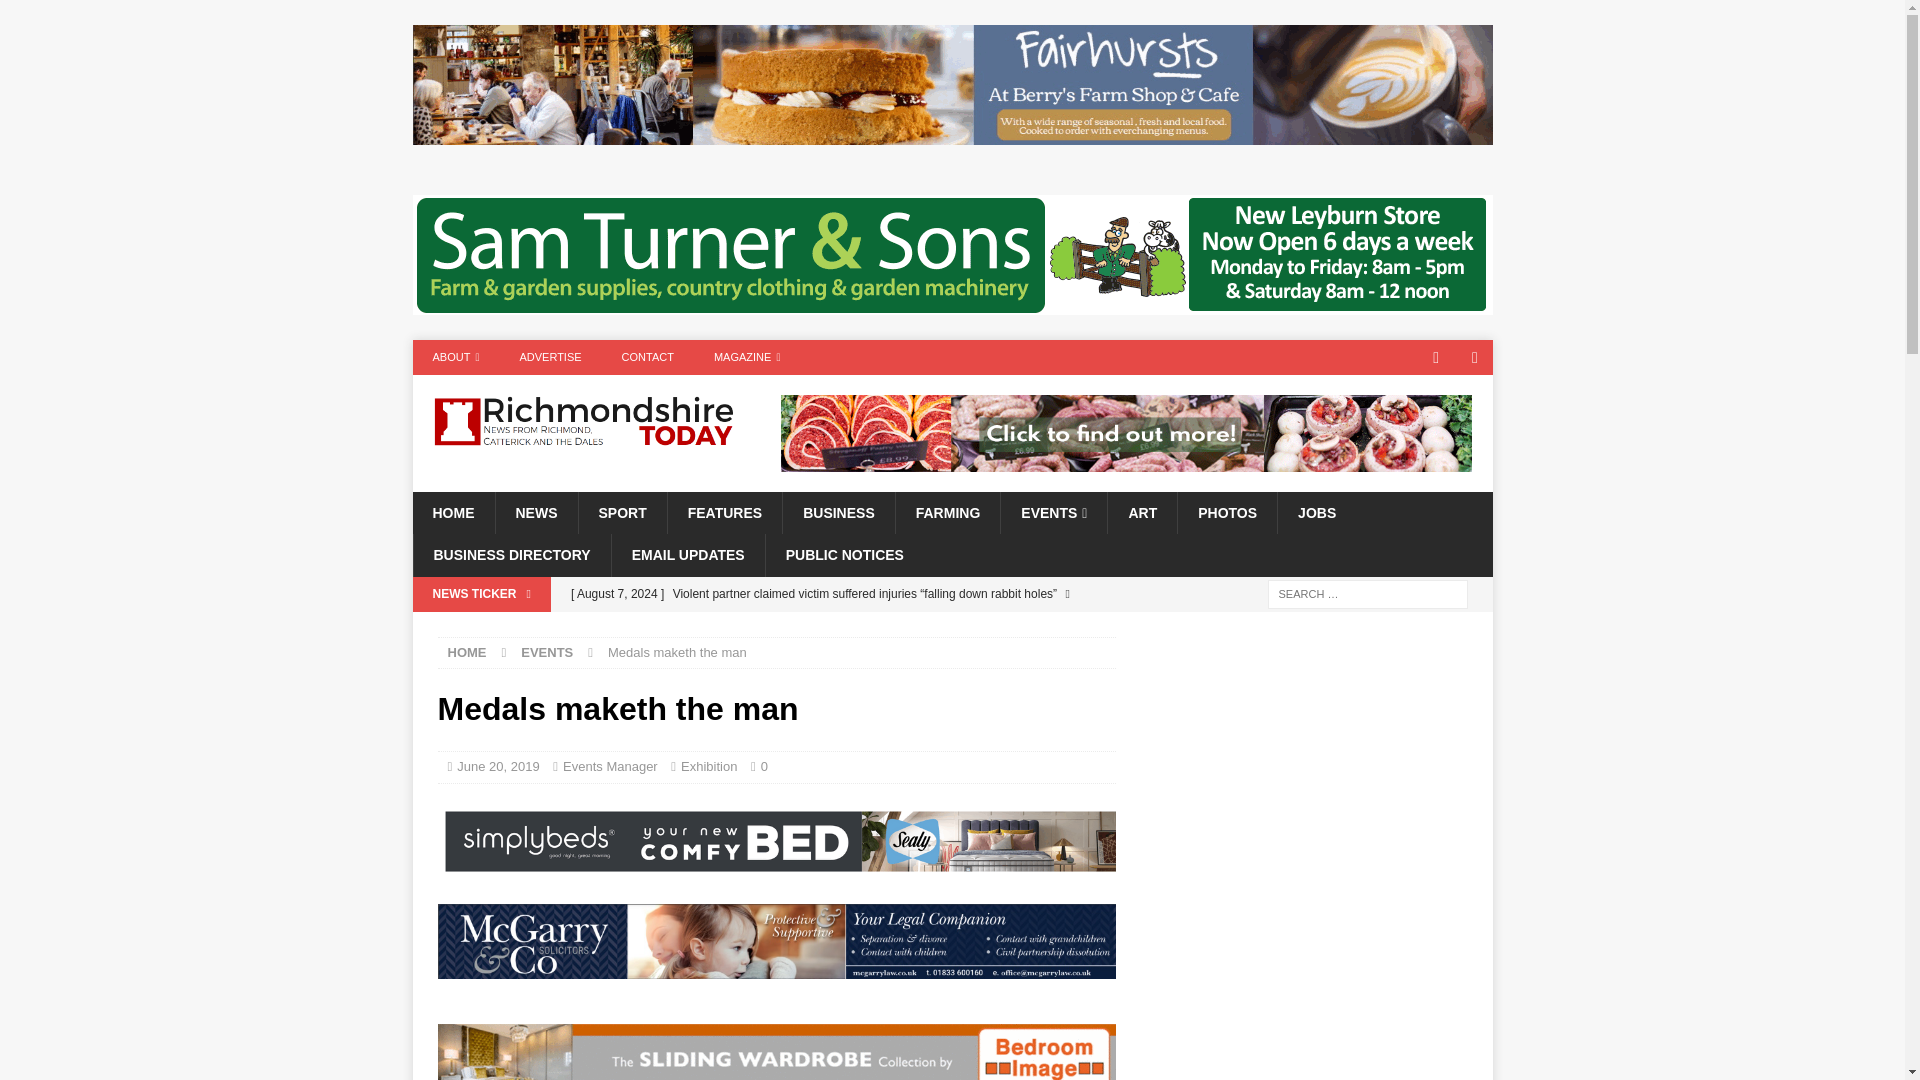 Image resolution: width=1920 pixels, height=1080 pixels. Describe the element at coordinates (1316, 512) in the screenshot. I see `JOBS` at that location.